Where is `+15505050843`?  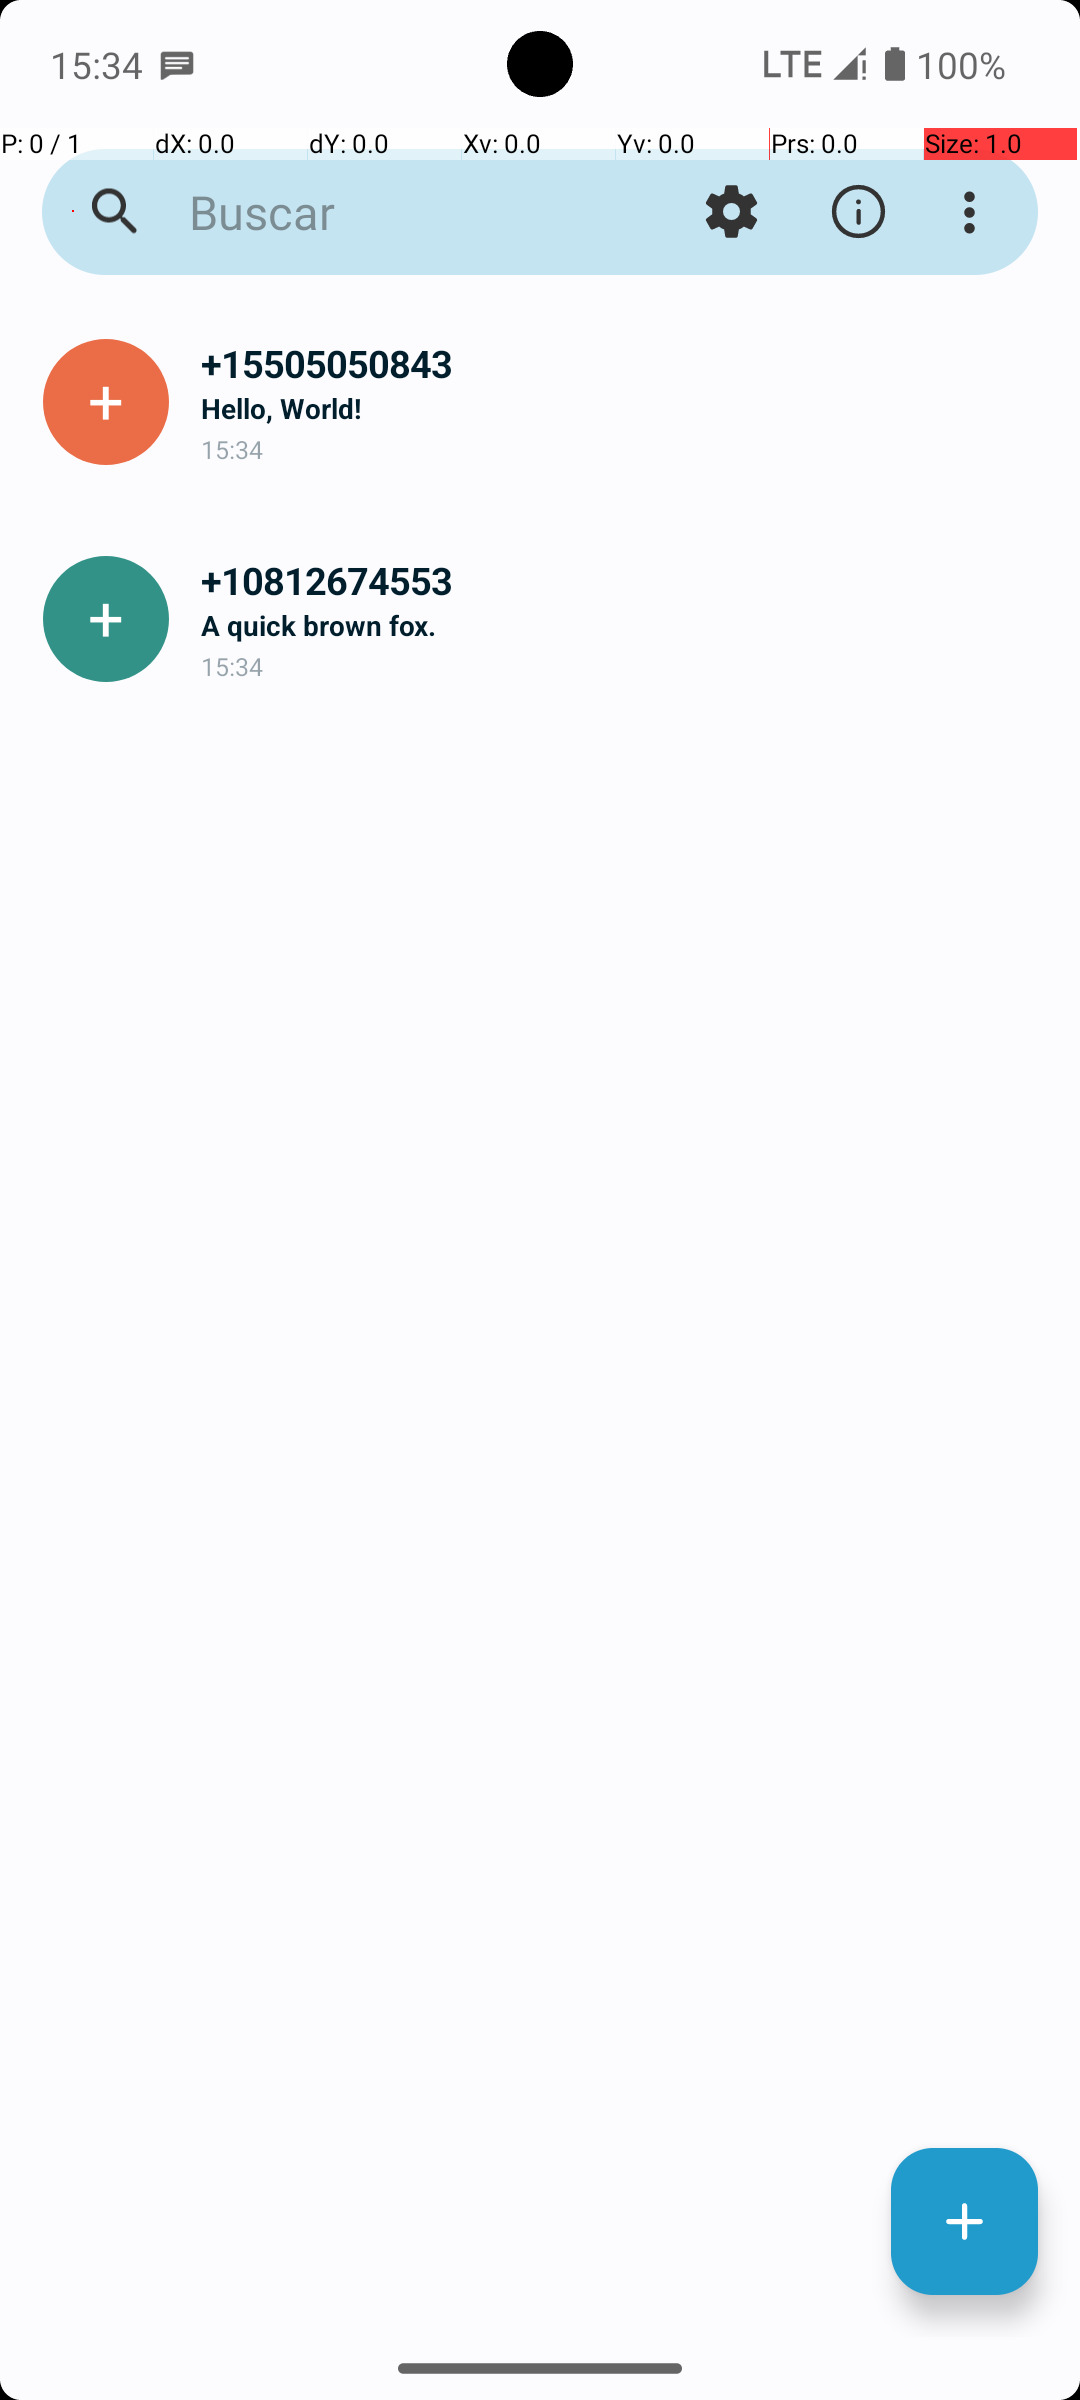
+15505050843 is located at coordinates (624, 364).